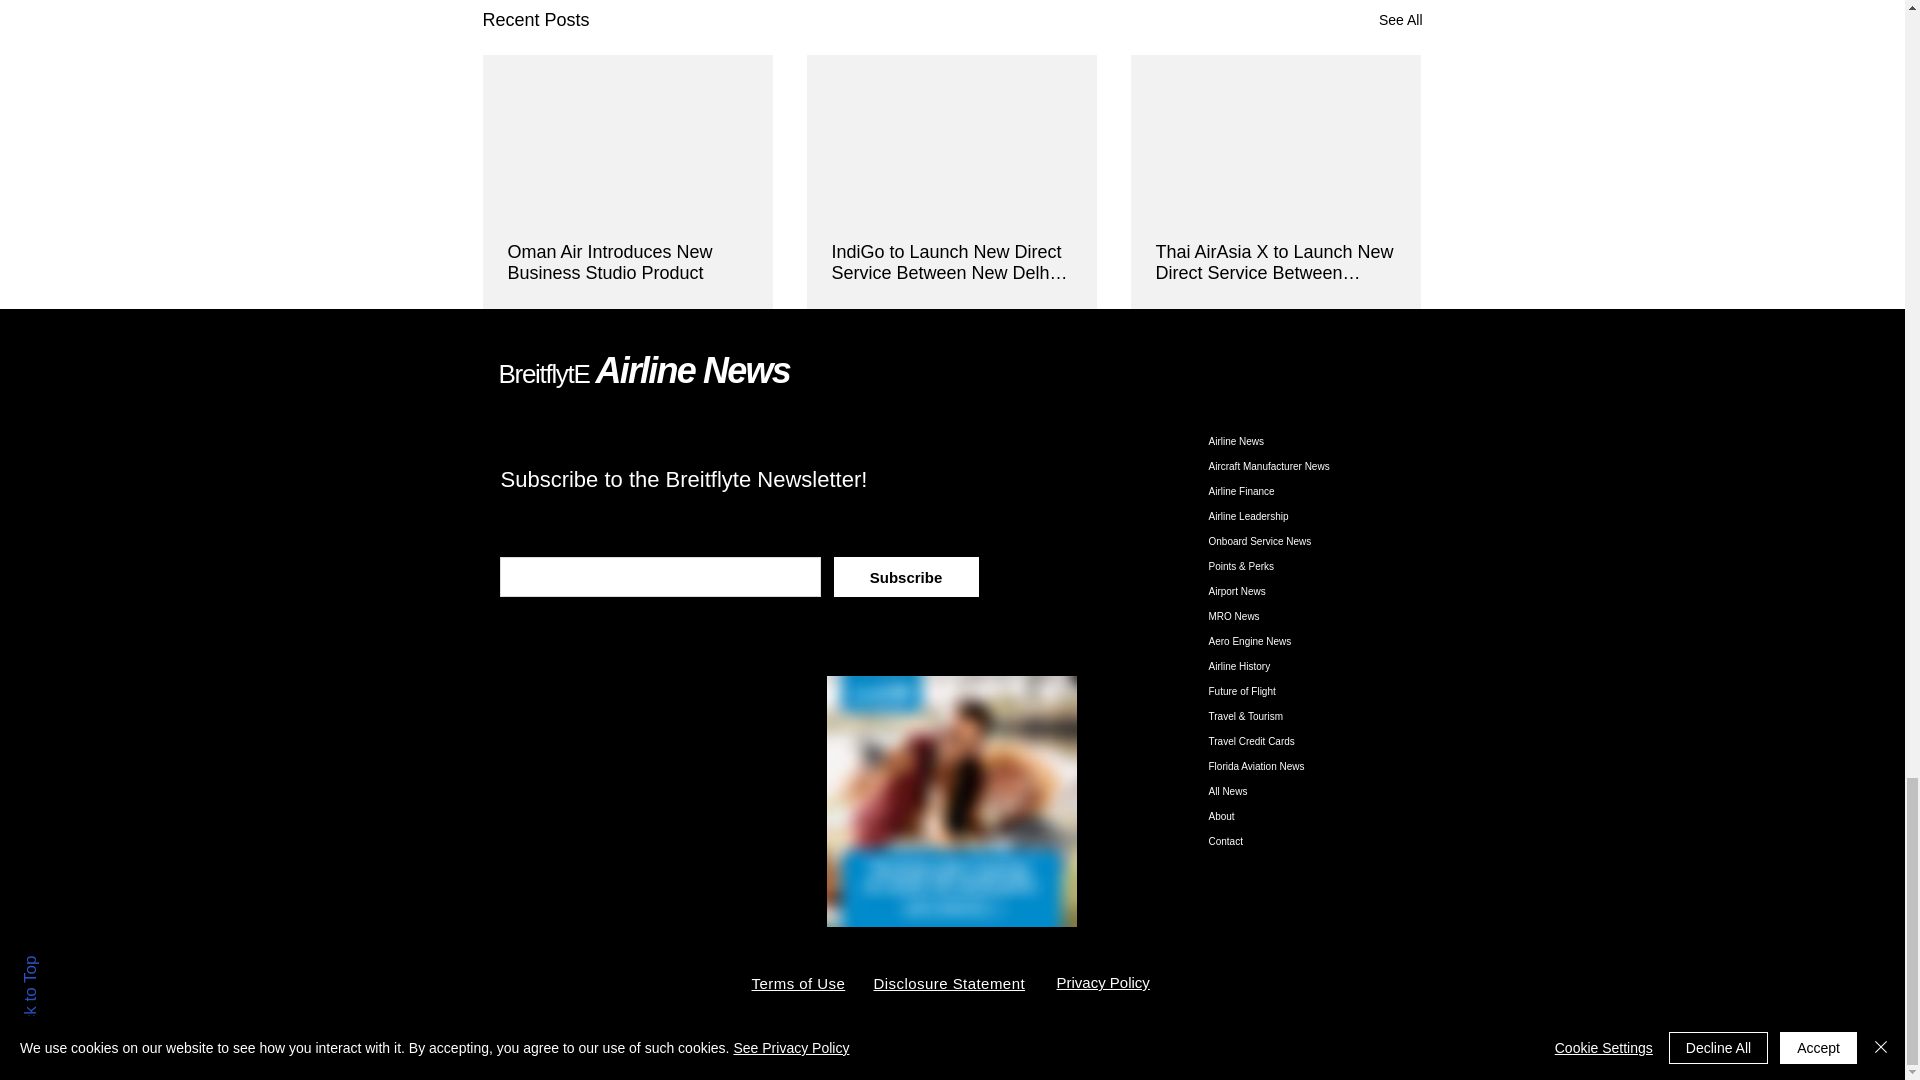 The width and height of the screenshot is (1920, 1080). Describe the element at coordinates (521, 373) in the screenshot. I see `Breit` at that location.